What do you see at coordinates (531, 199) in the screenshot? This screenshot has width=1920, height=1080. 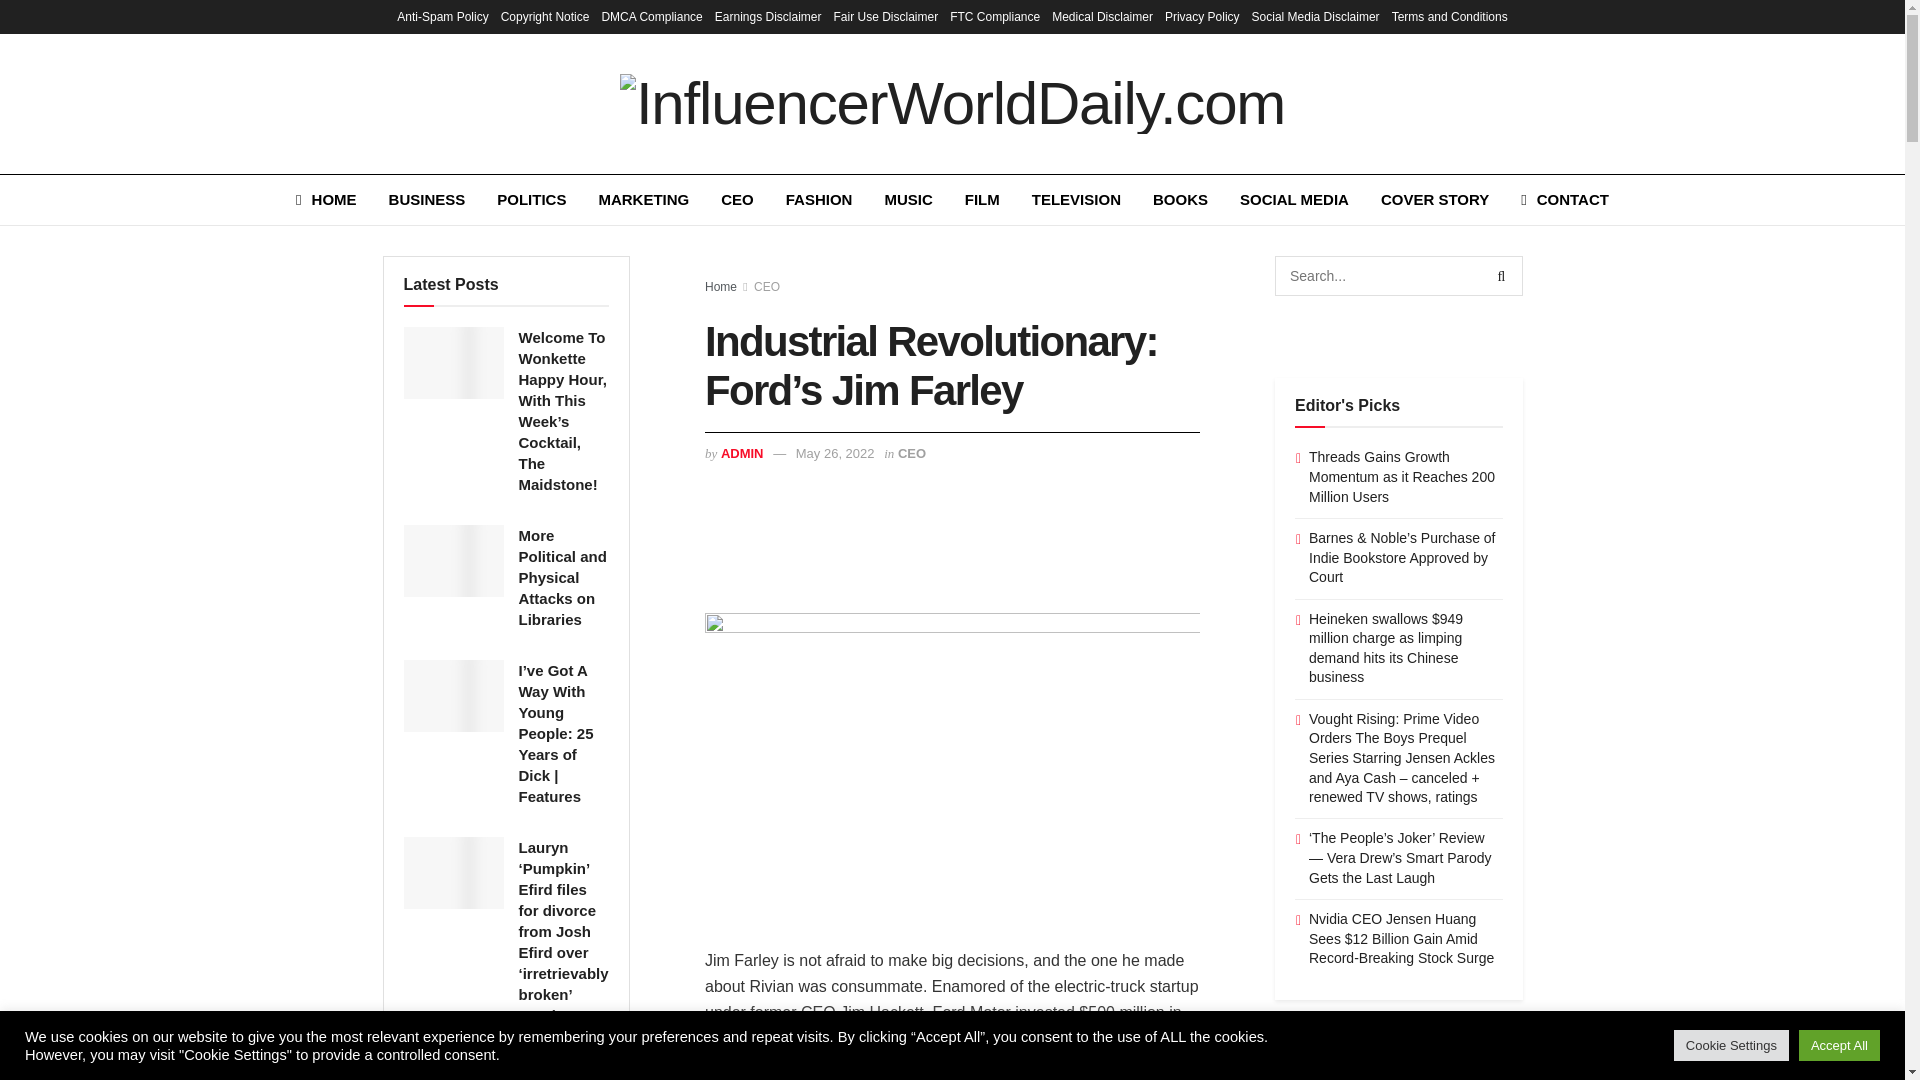 I see `POLITICS` at bounding box center [531, 199].